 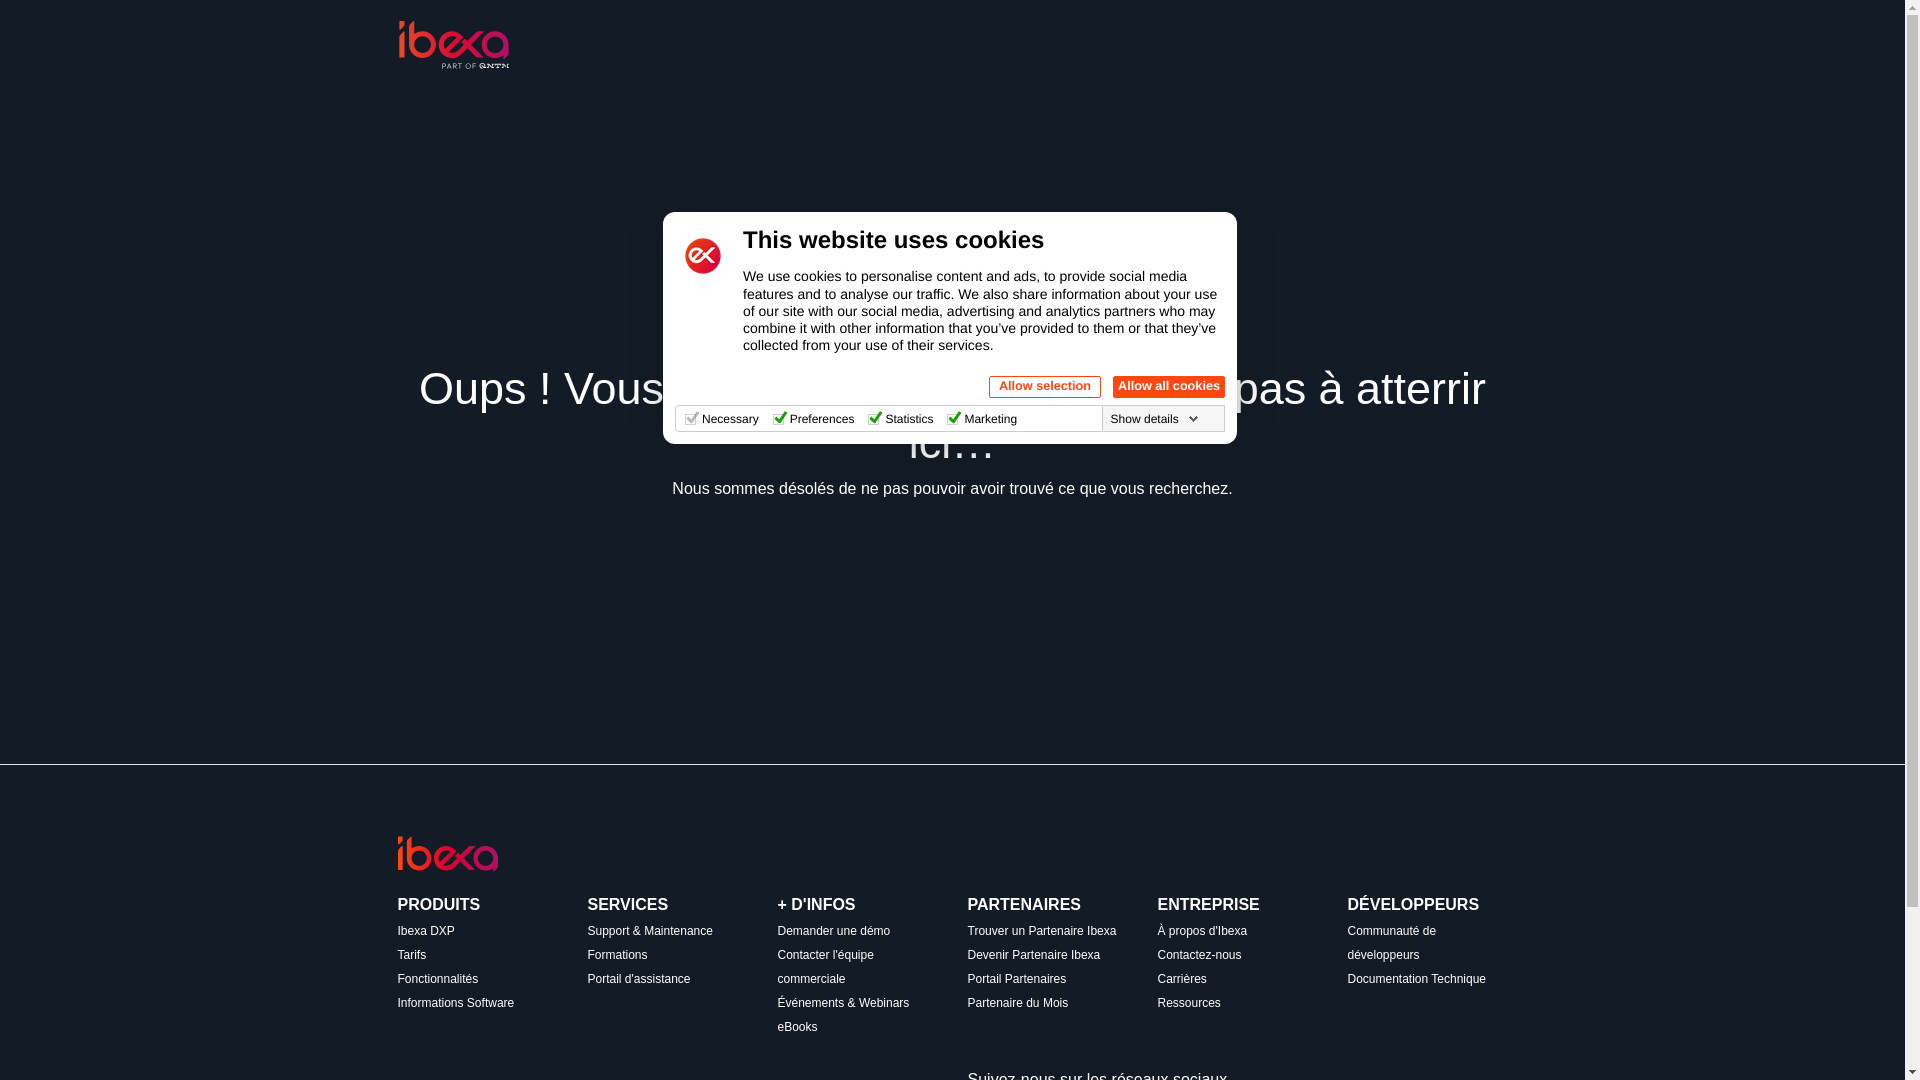 I want to click on Allow selection, so click(x=1044, y=386).